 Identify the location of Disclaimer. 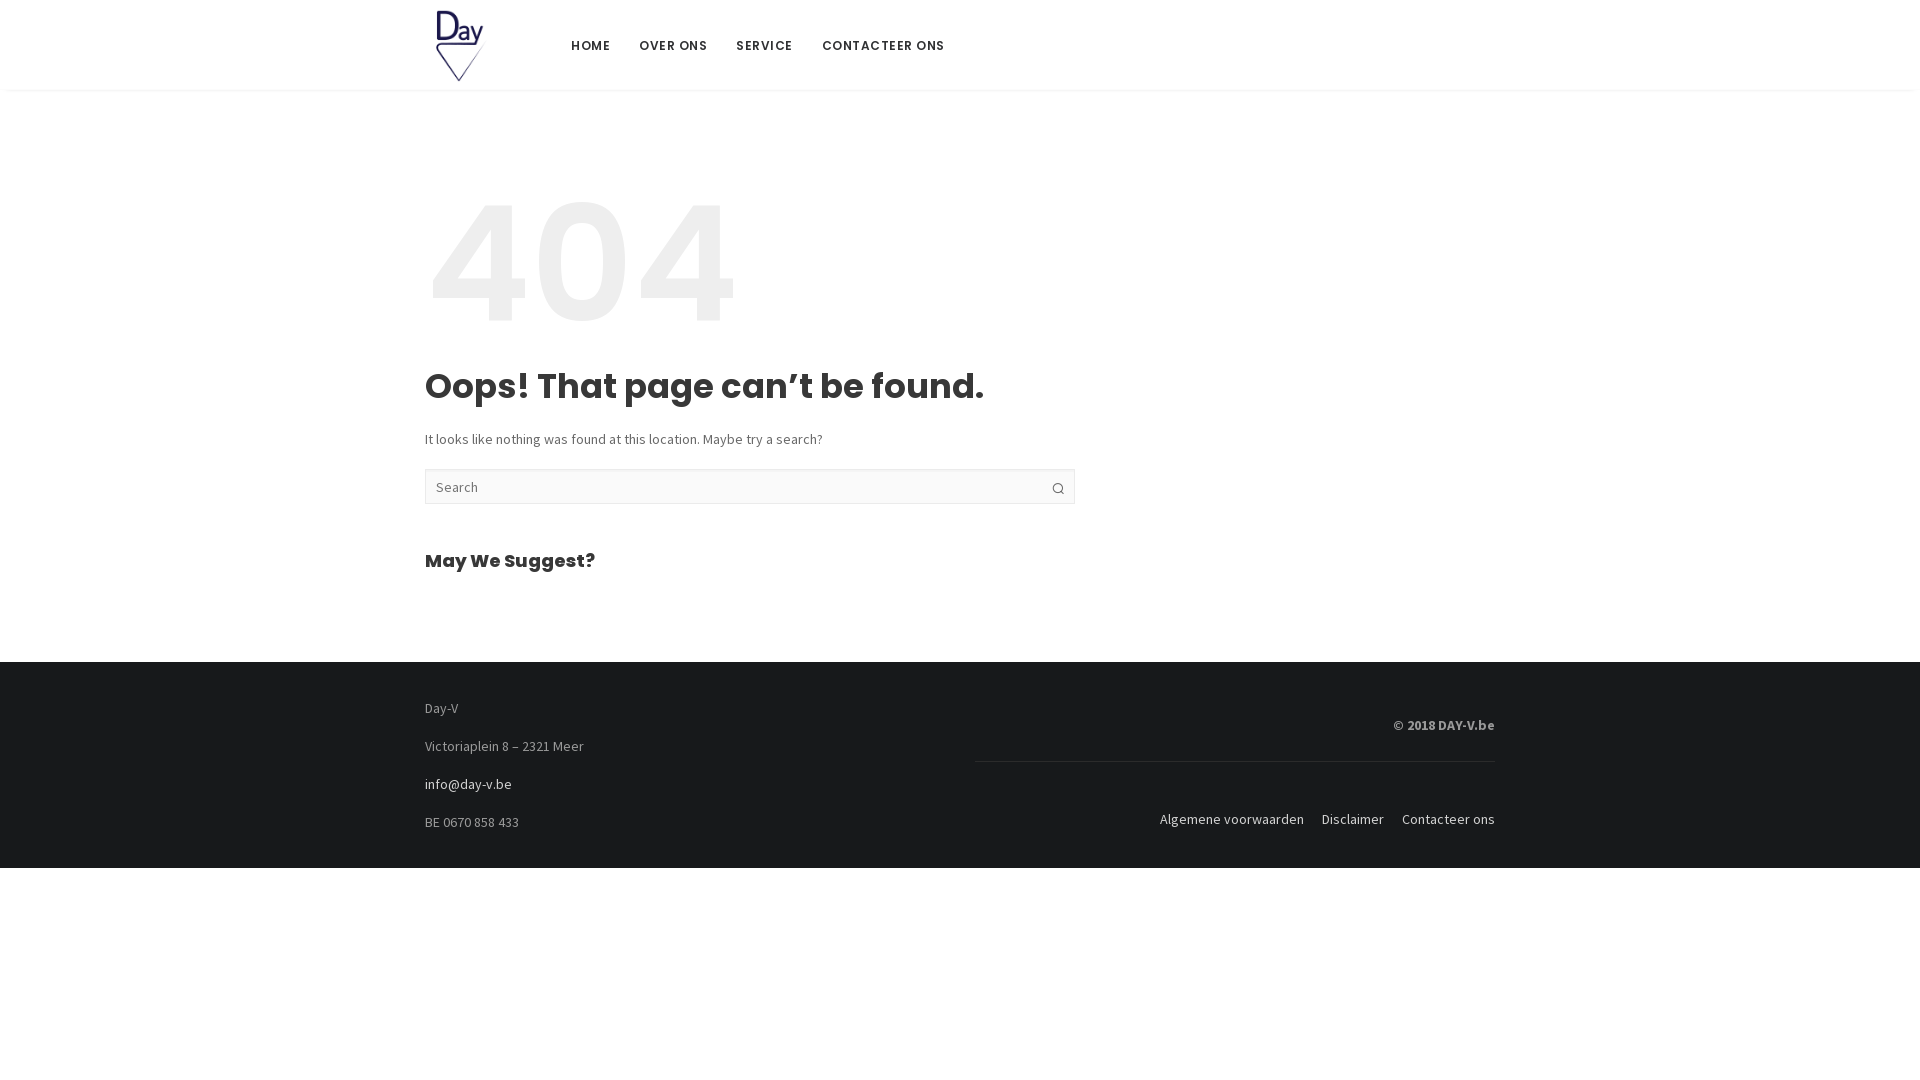
(1346, 819).